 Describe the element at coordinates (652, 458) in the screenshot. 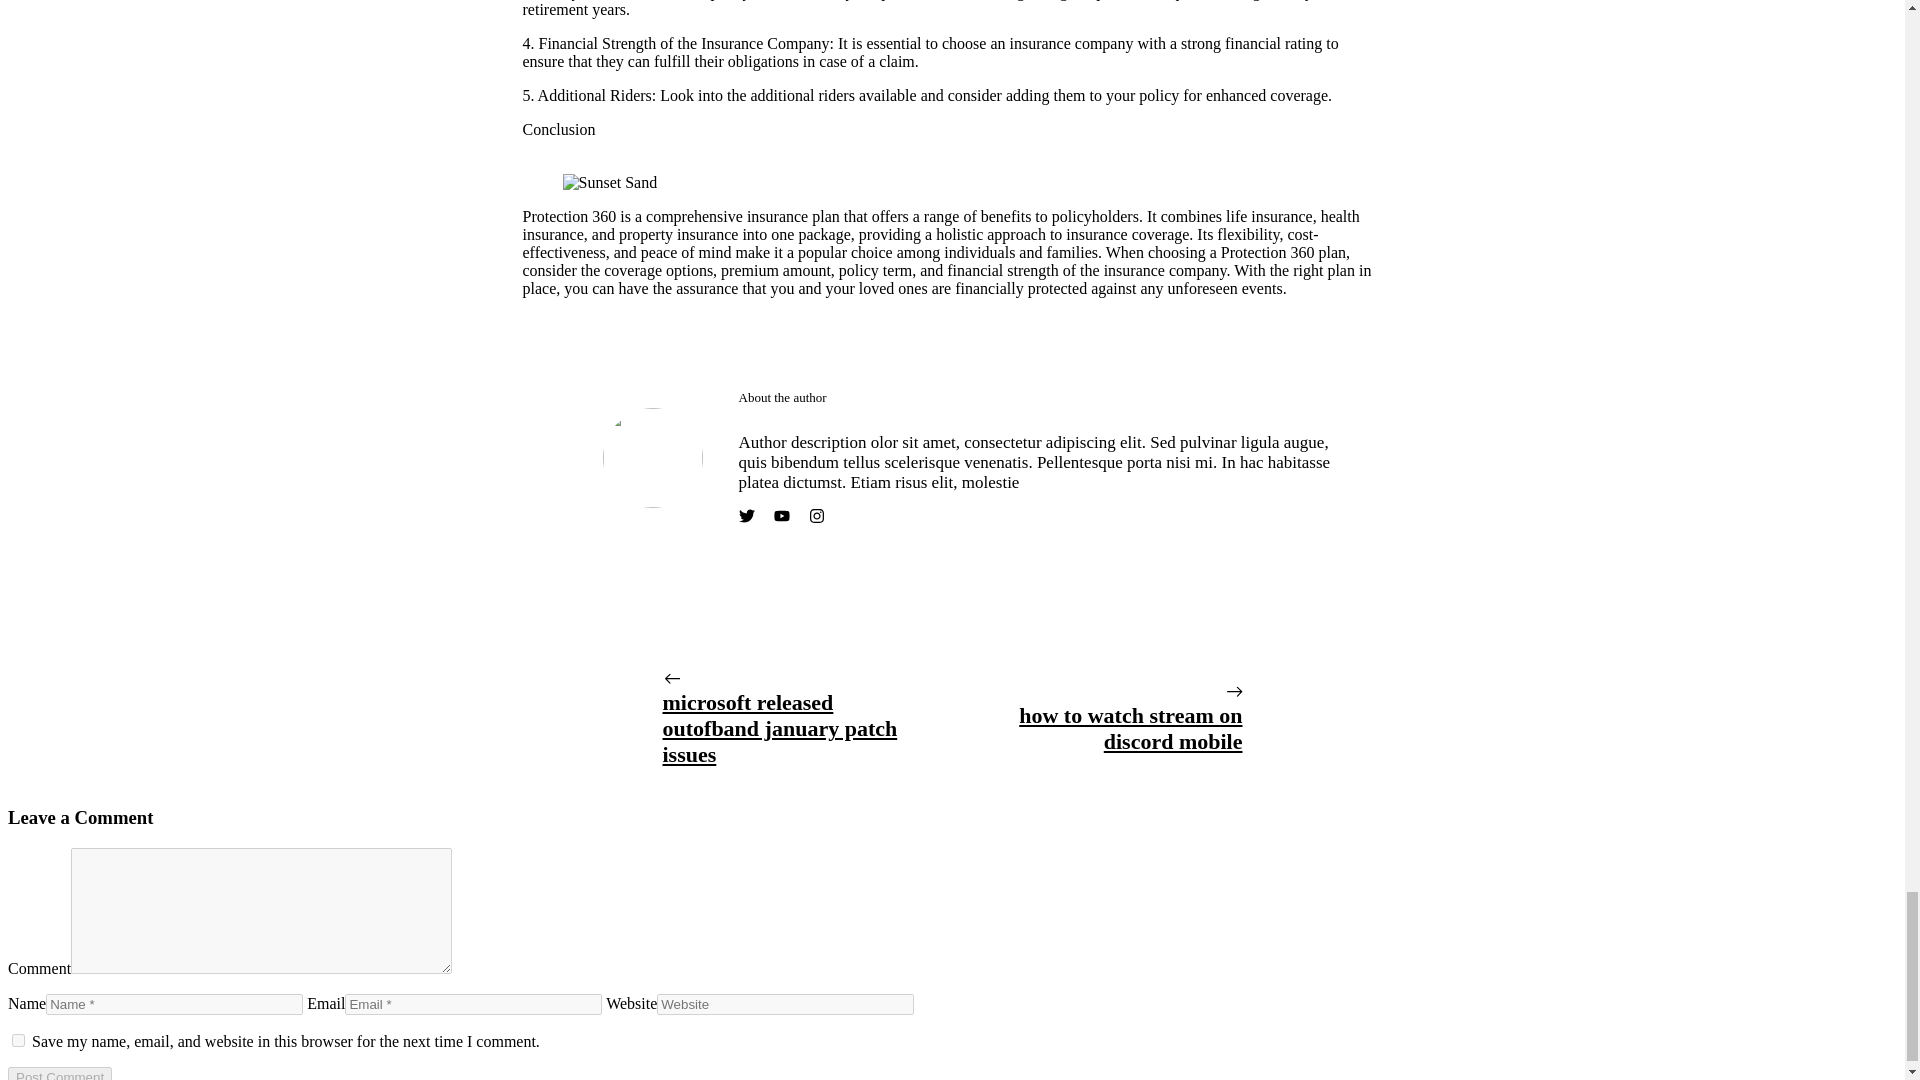

I see `testimonials-2` at that location.